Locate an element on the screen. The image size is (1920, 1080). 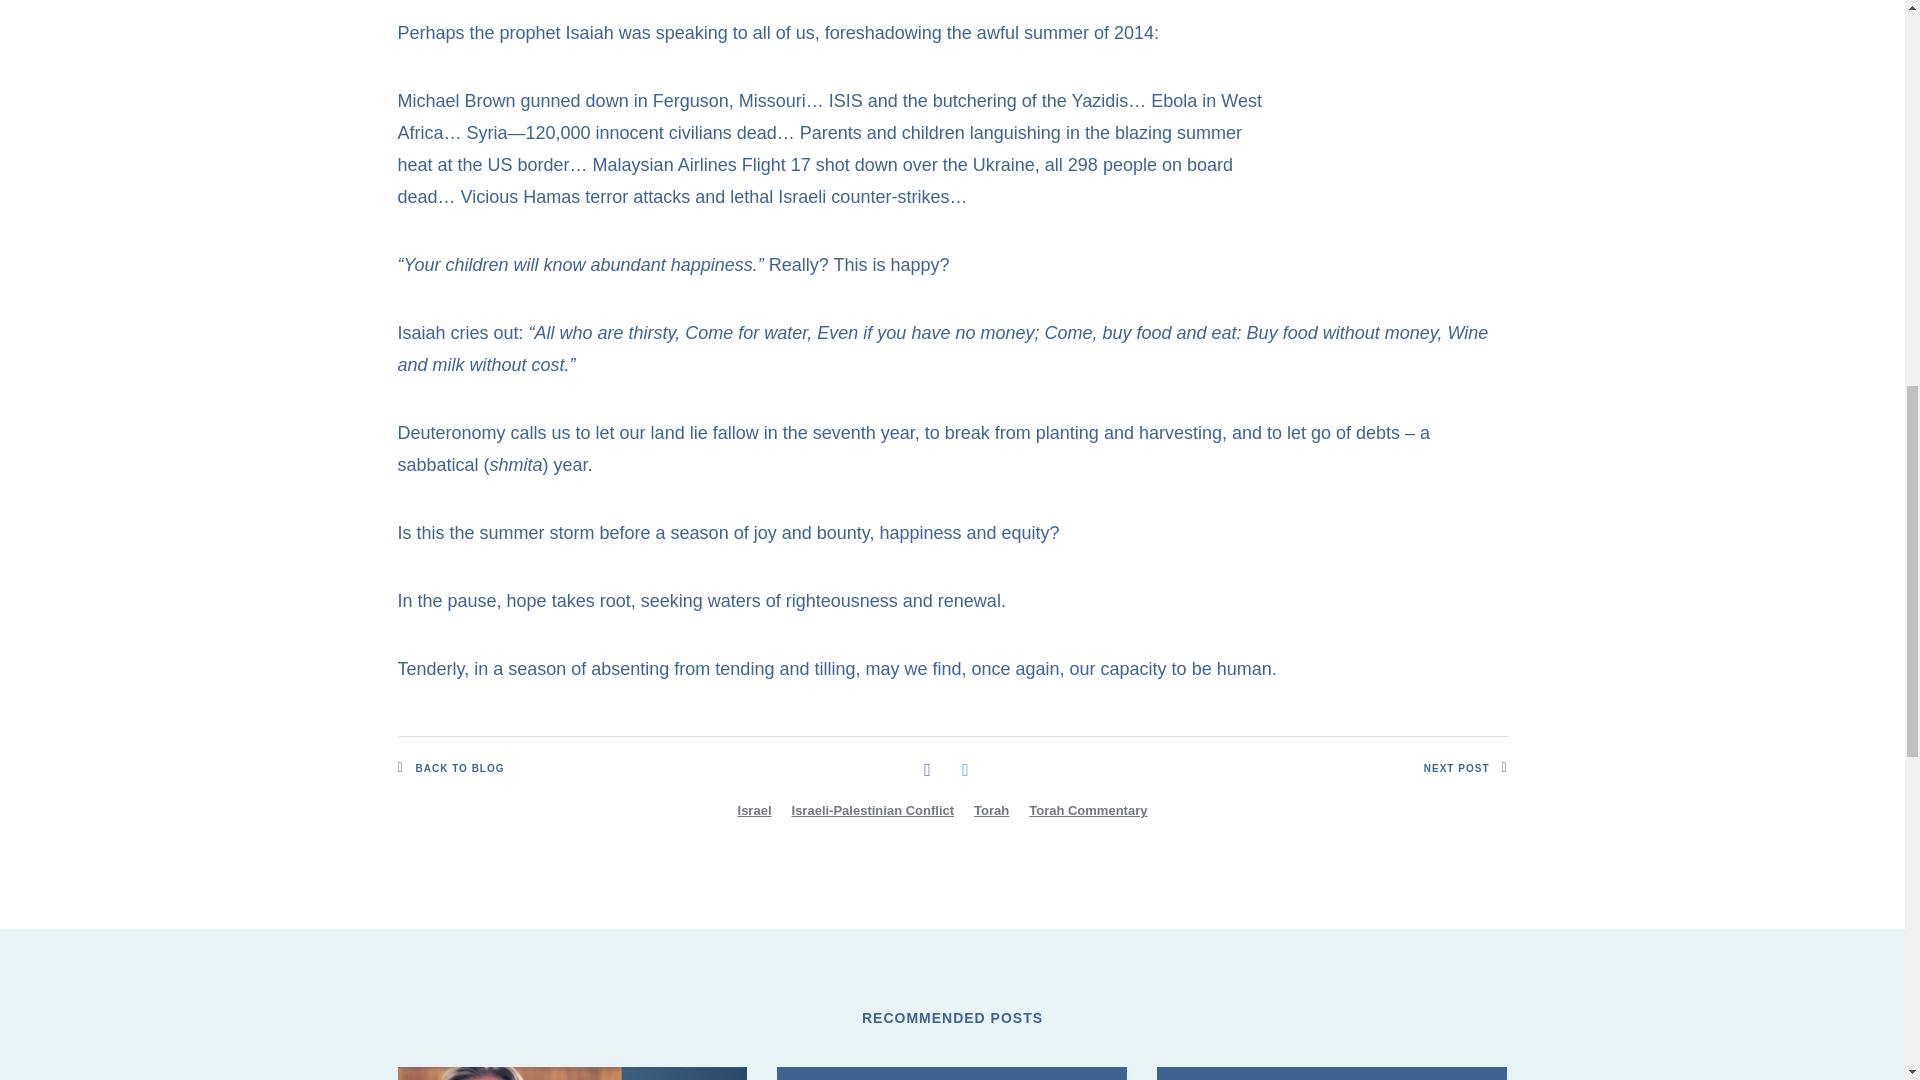
Facebook is located at coordinates (927, 768).